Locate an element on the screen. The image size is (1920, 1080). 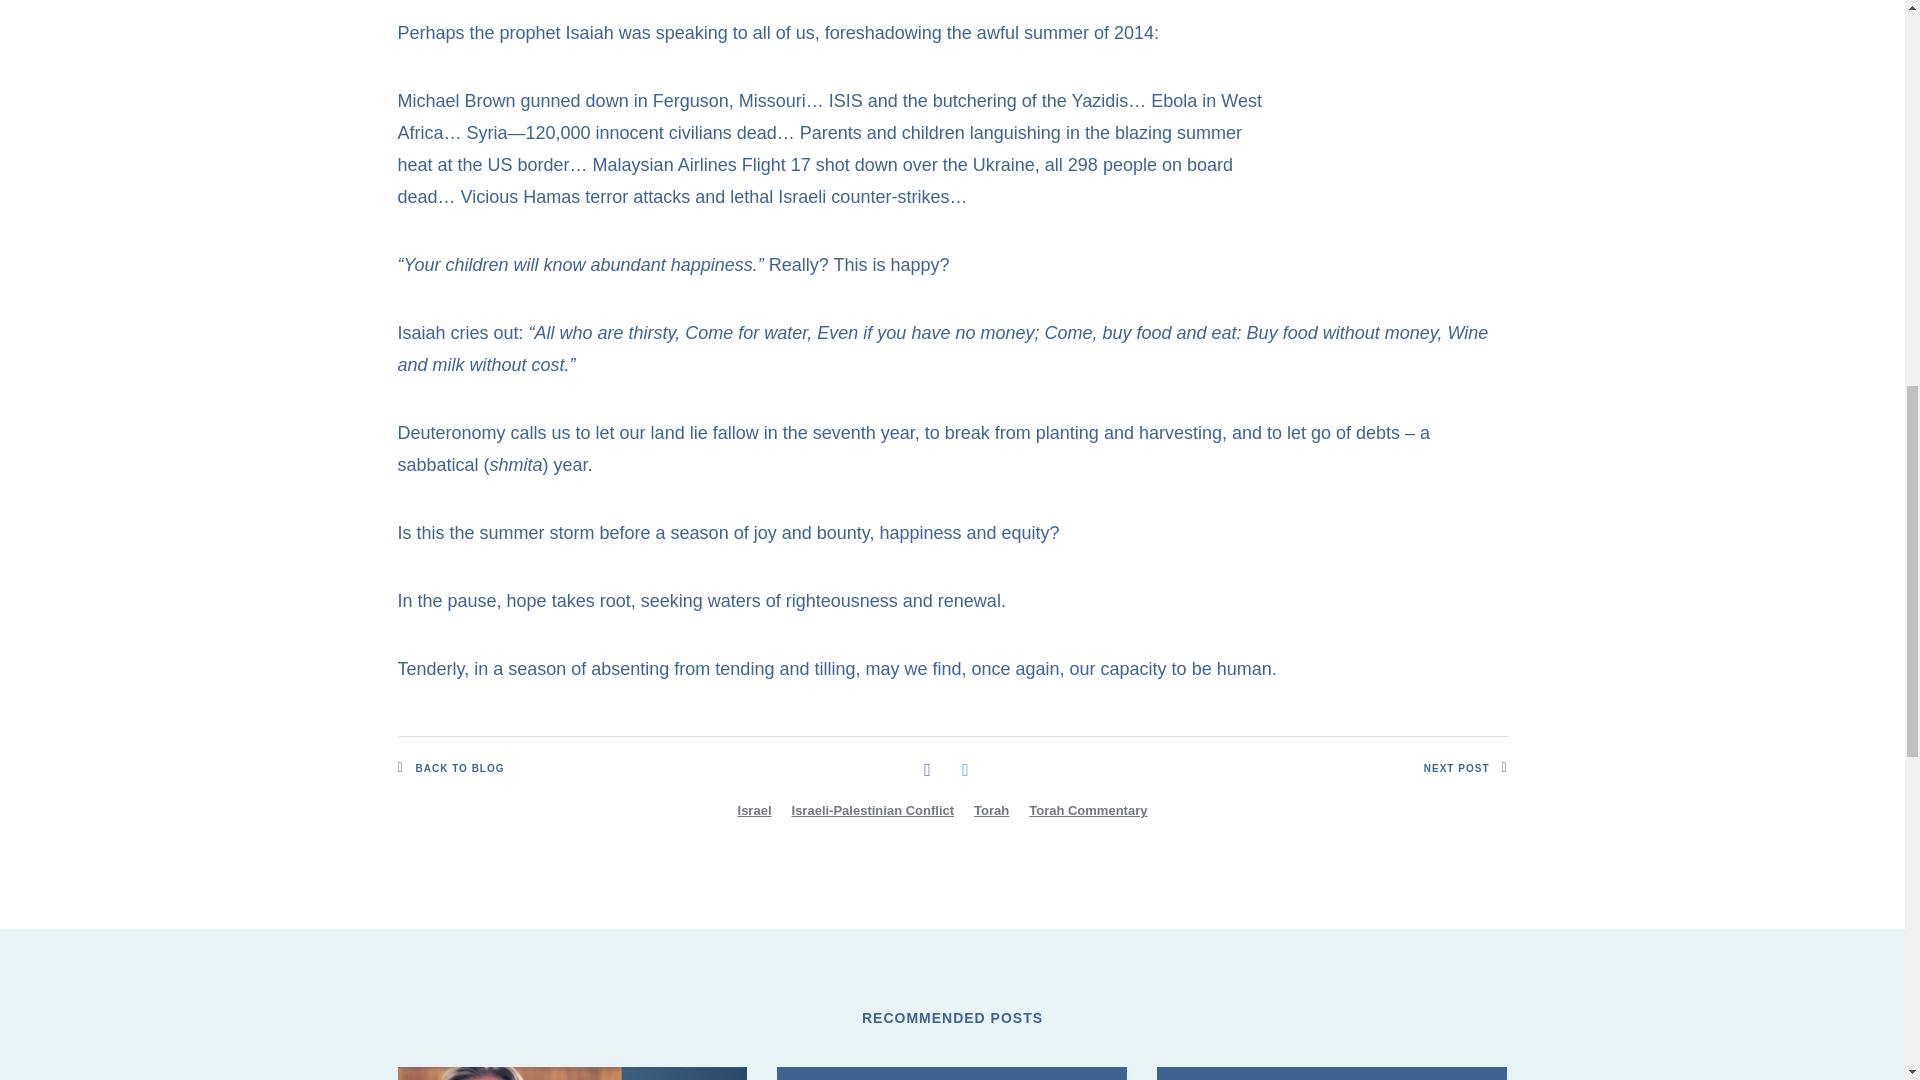
Facebook is located at coordinates (927, 768).